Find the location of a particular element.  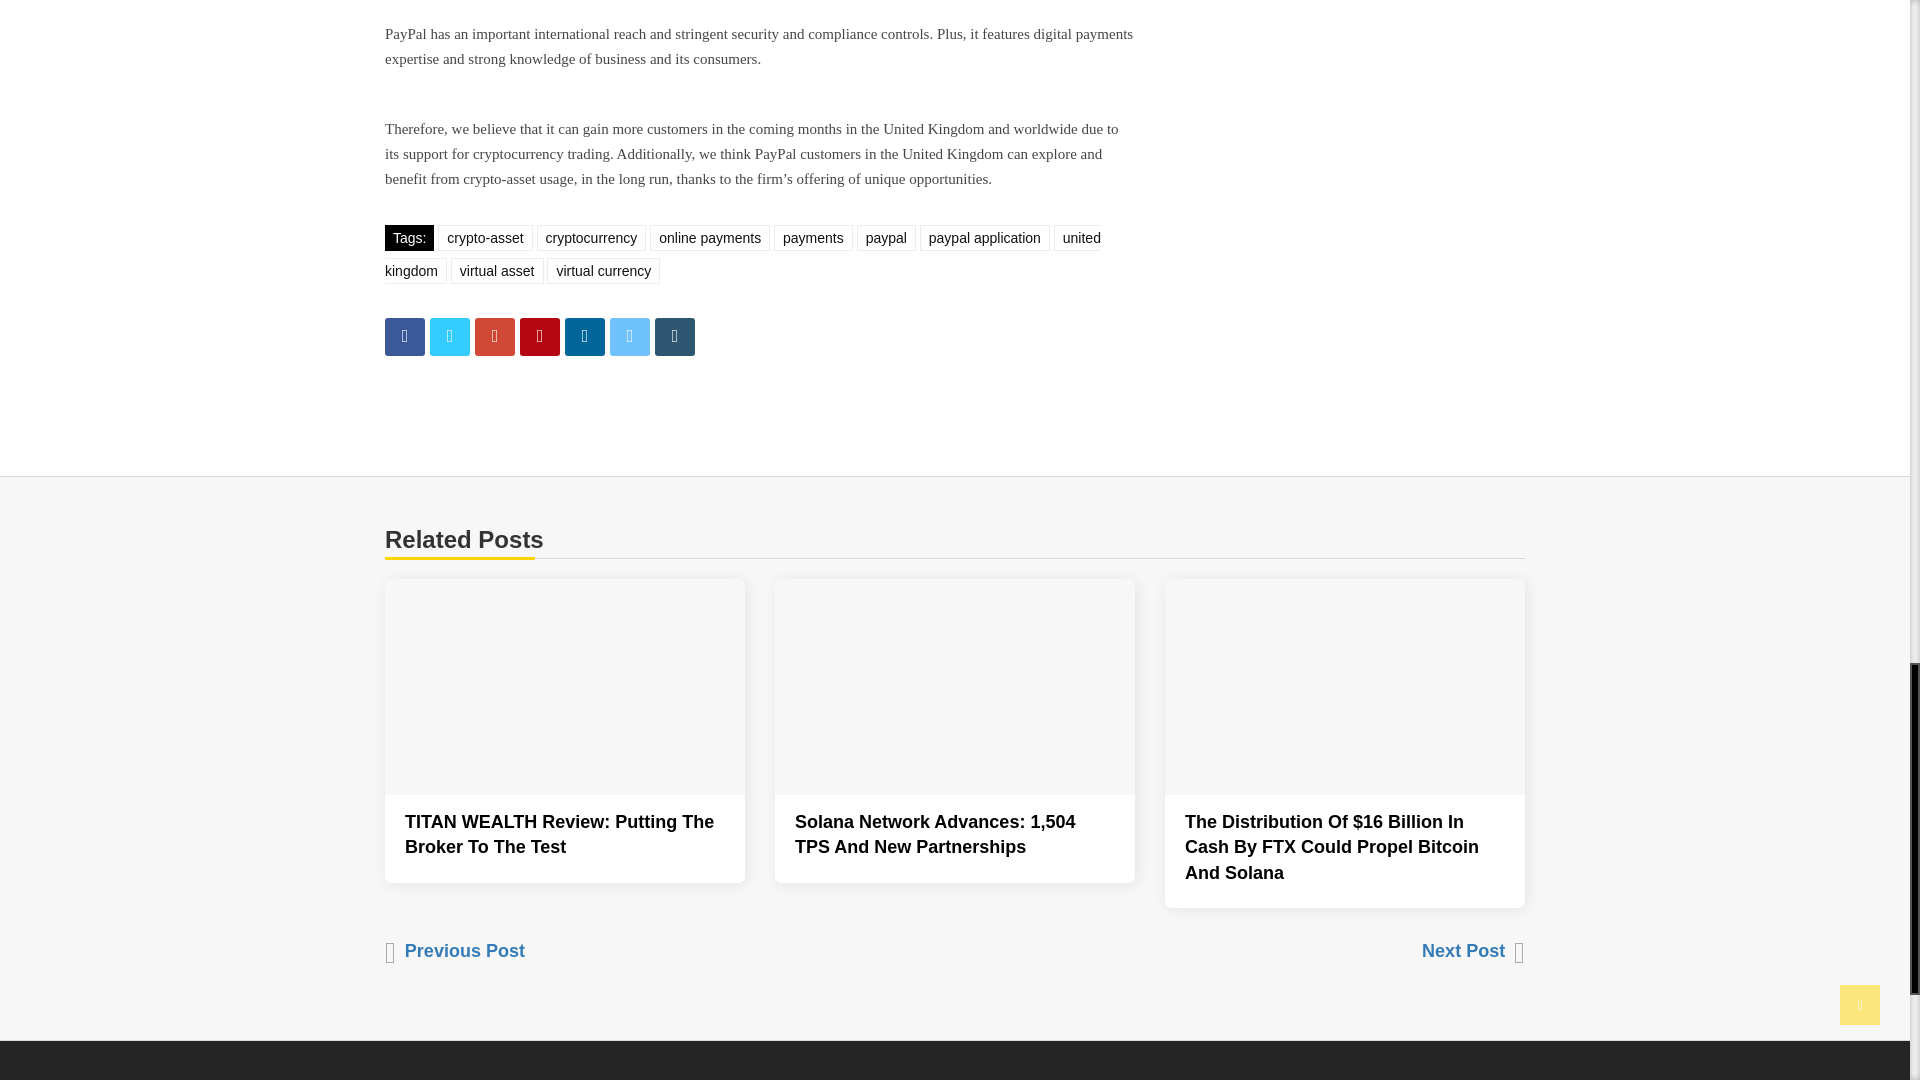

paypal is located at coordinates (886, 237).